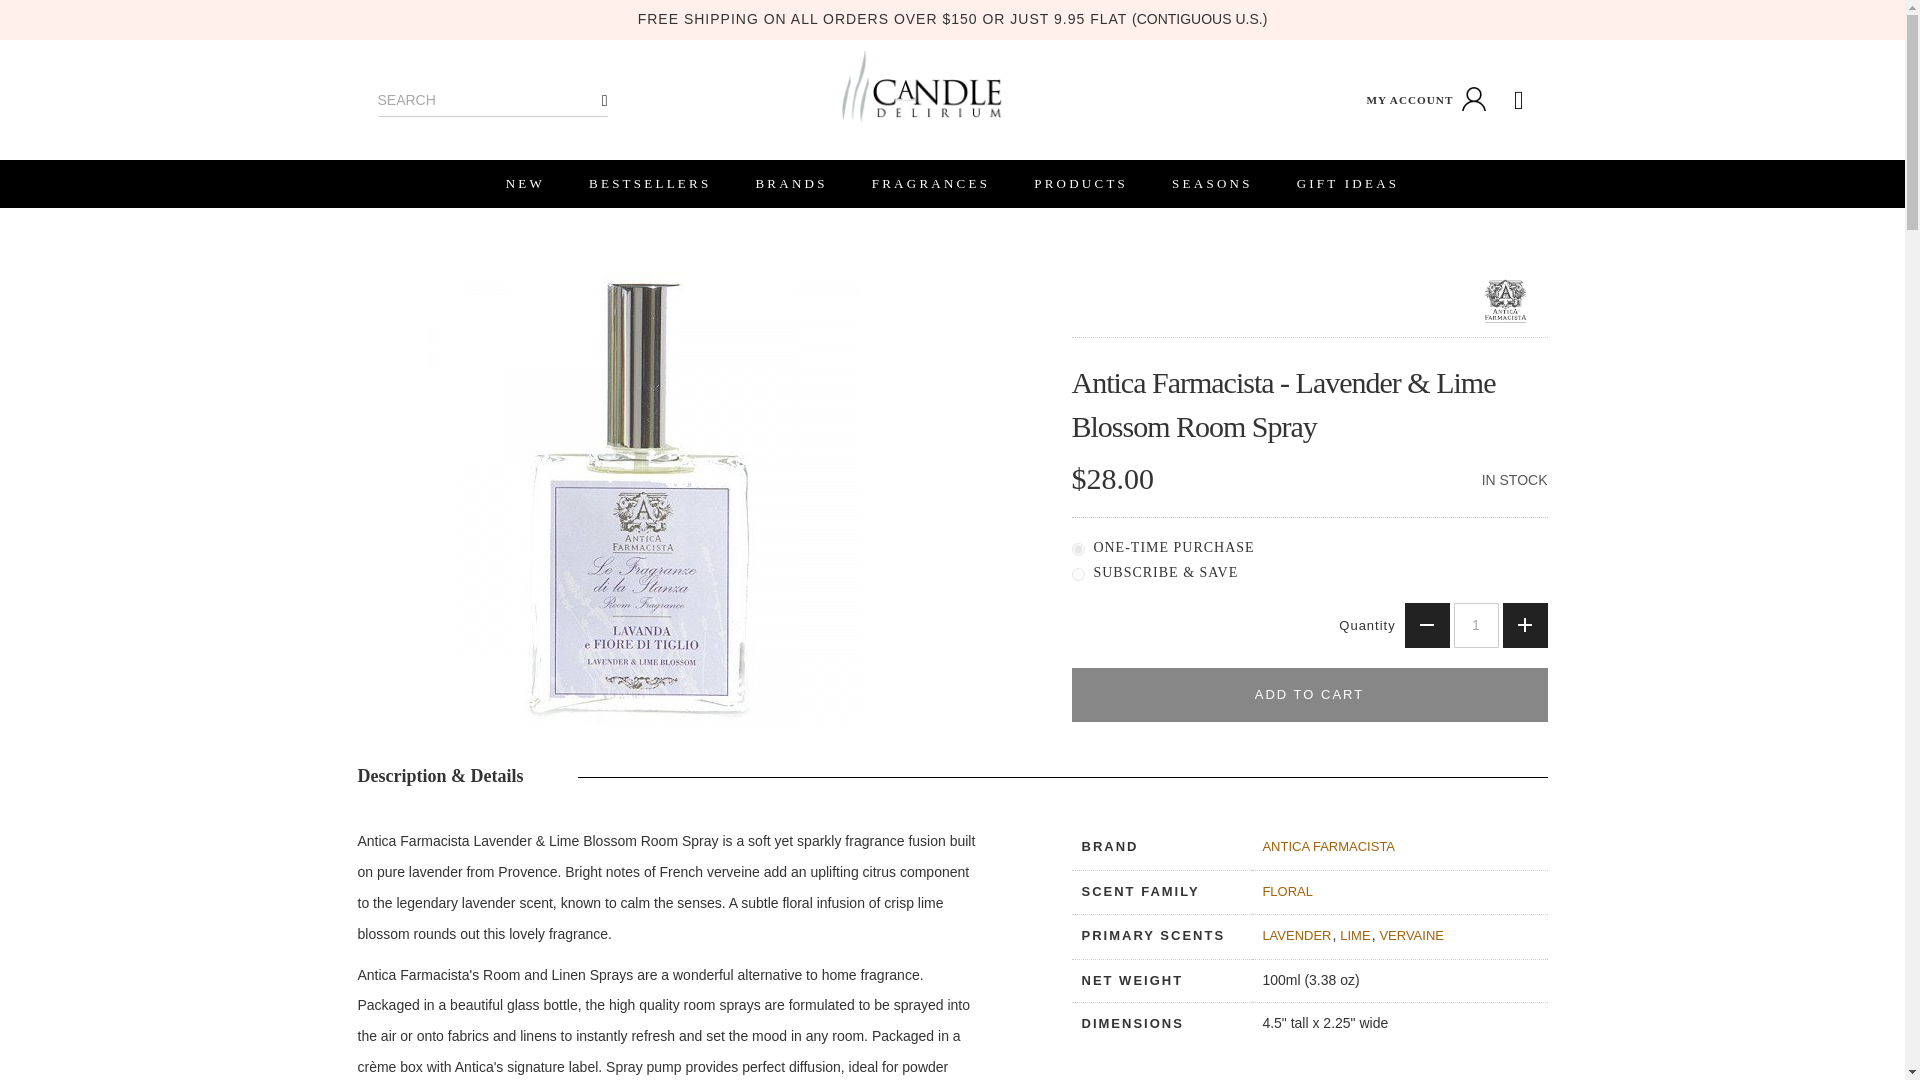 The width and height of the screenshot is (1920, 1080). Describe the element at coordinates (1428, 100) in the screenshot. I see `MY ACCOUNT` at that location.